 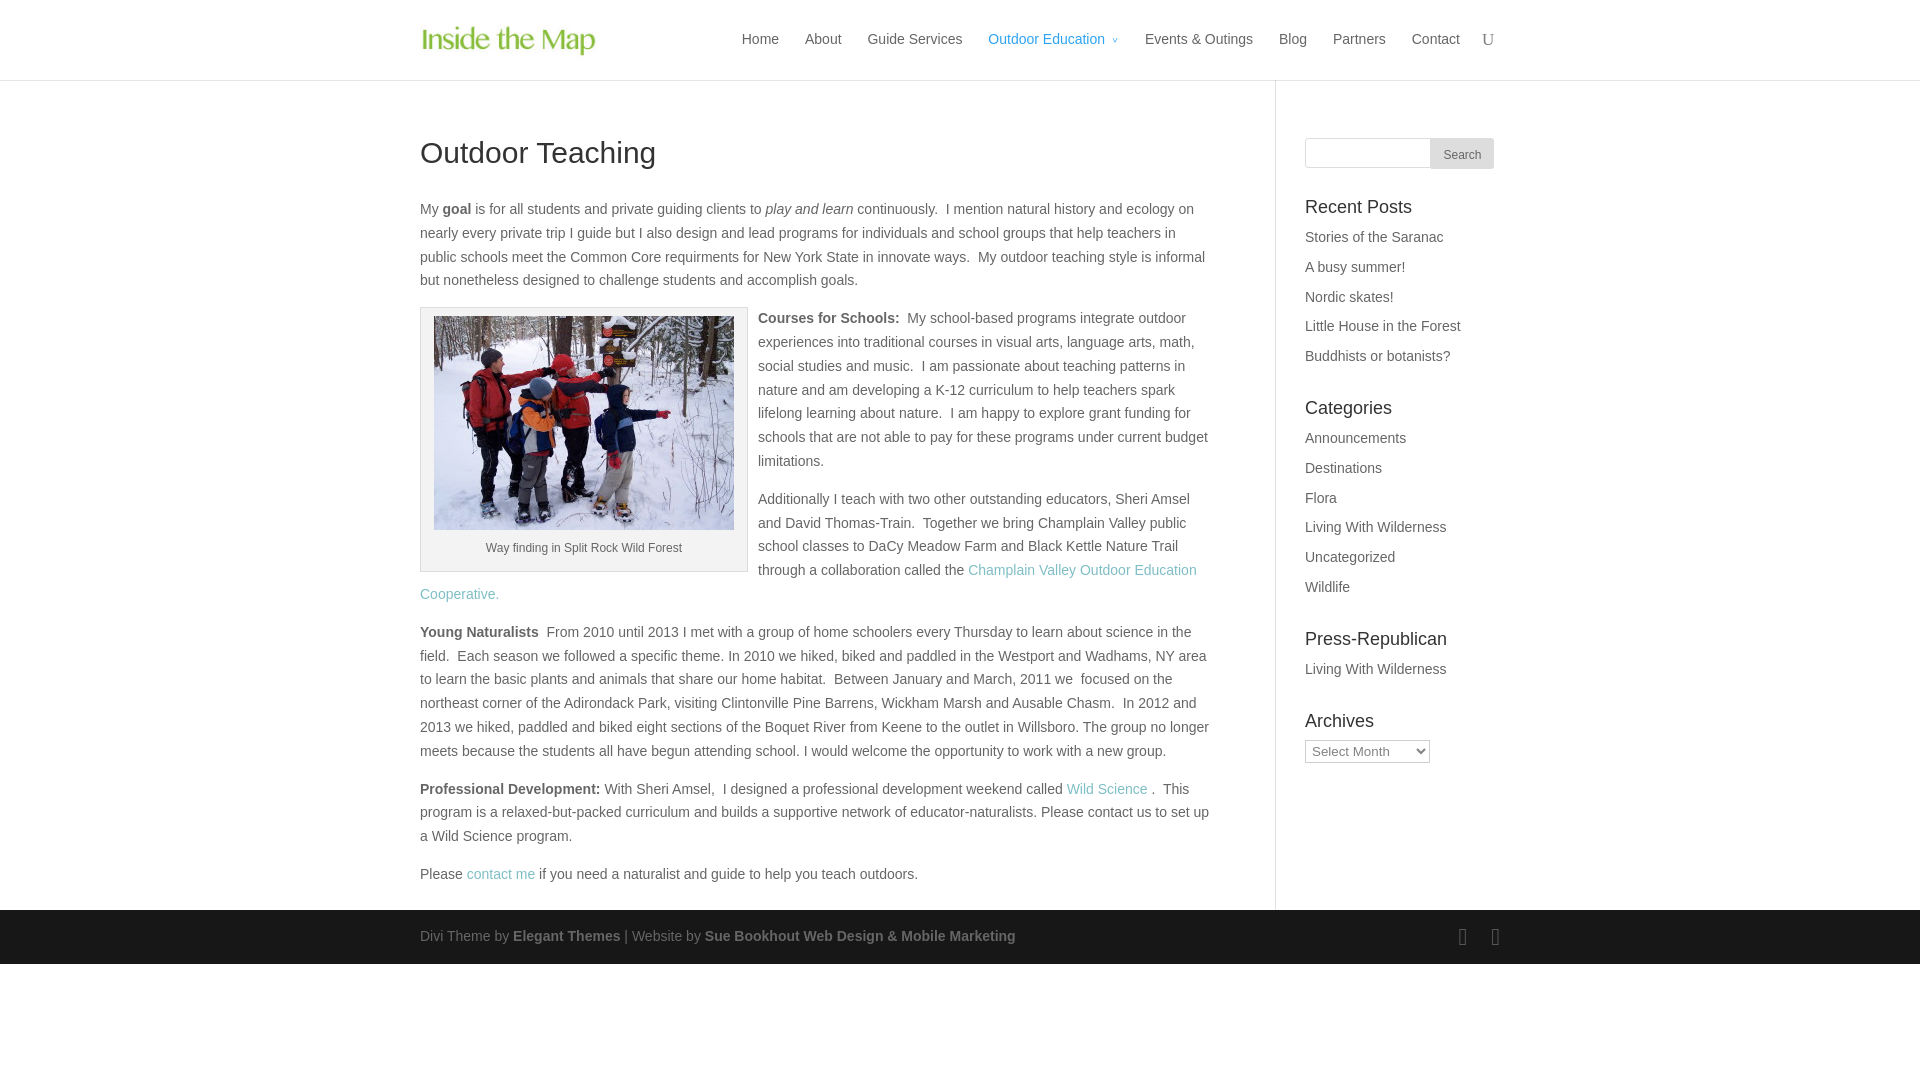 What do you see at coordinates (500, 874) in the screenshot?
I see `contact me` at bounding box center [500, 874].